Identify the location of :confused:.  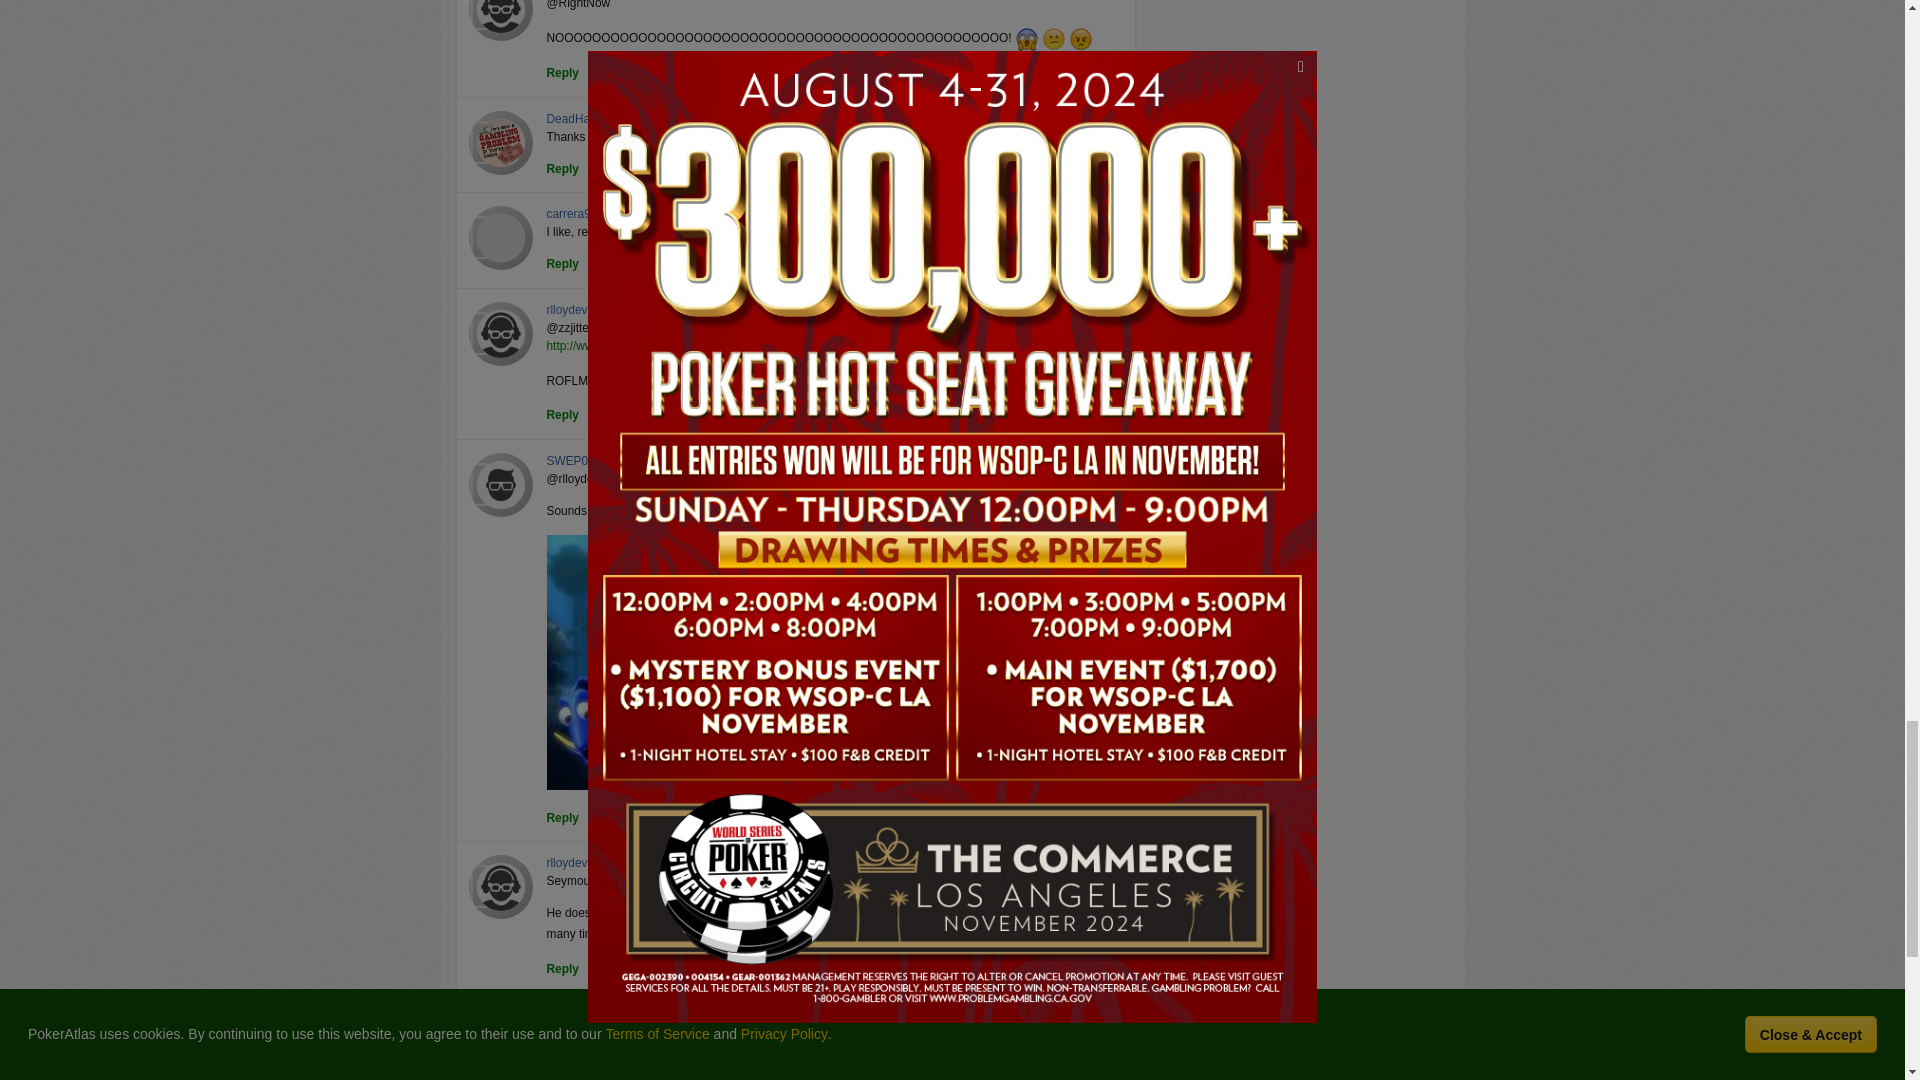
(1054, 38).